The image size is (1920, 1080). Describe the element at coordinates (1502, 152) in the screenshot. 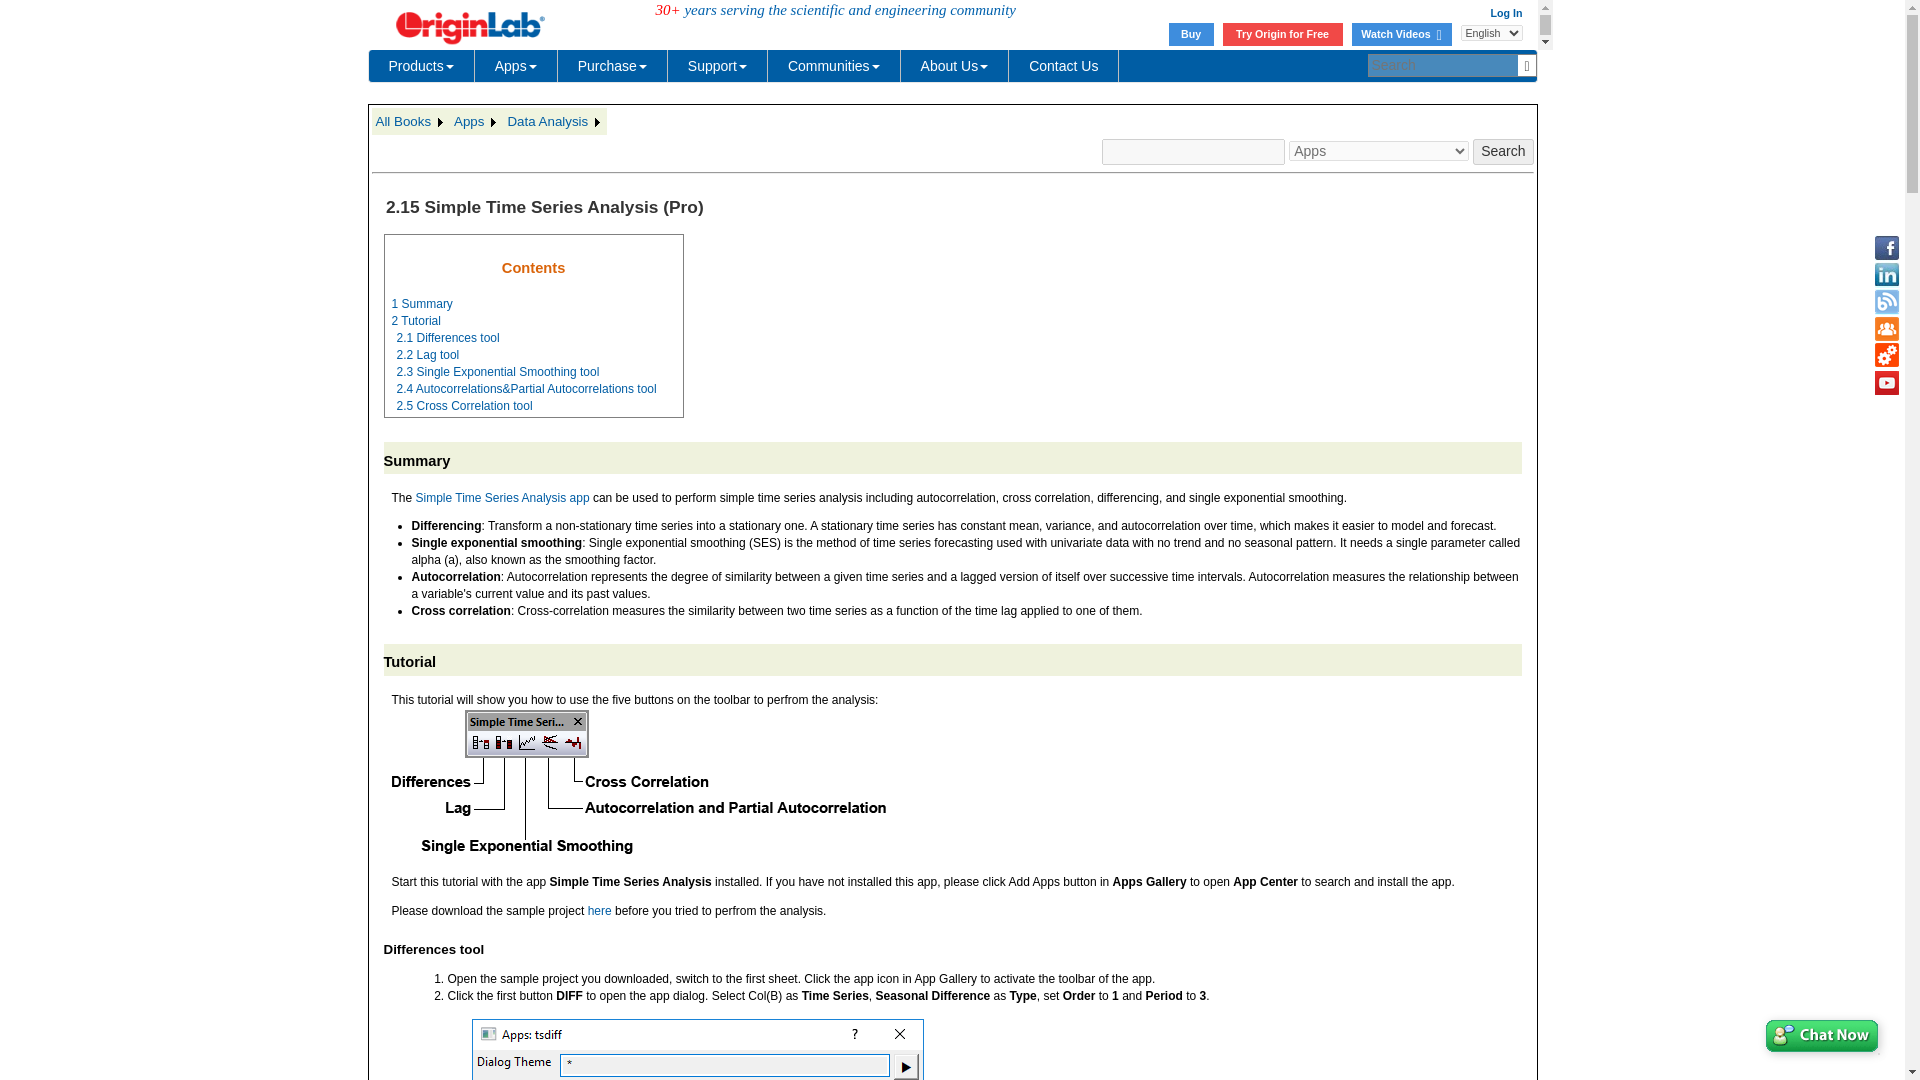

I see `Search` at that location.